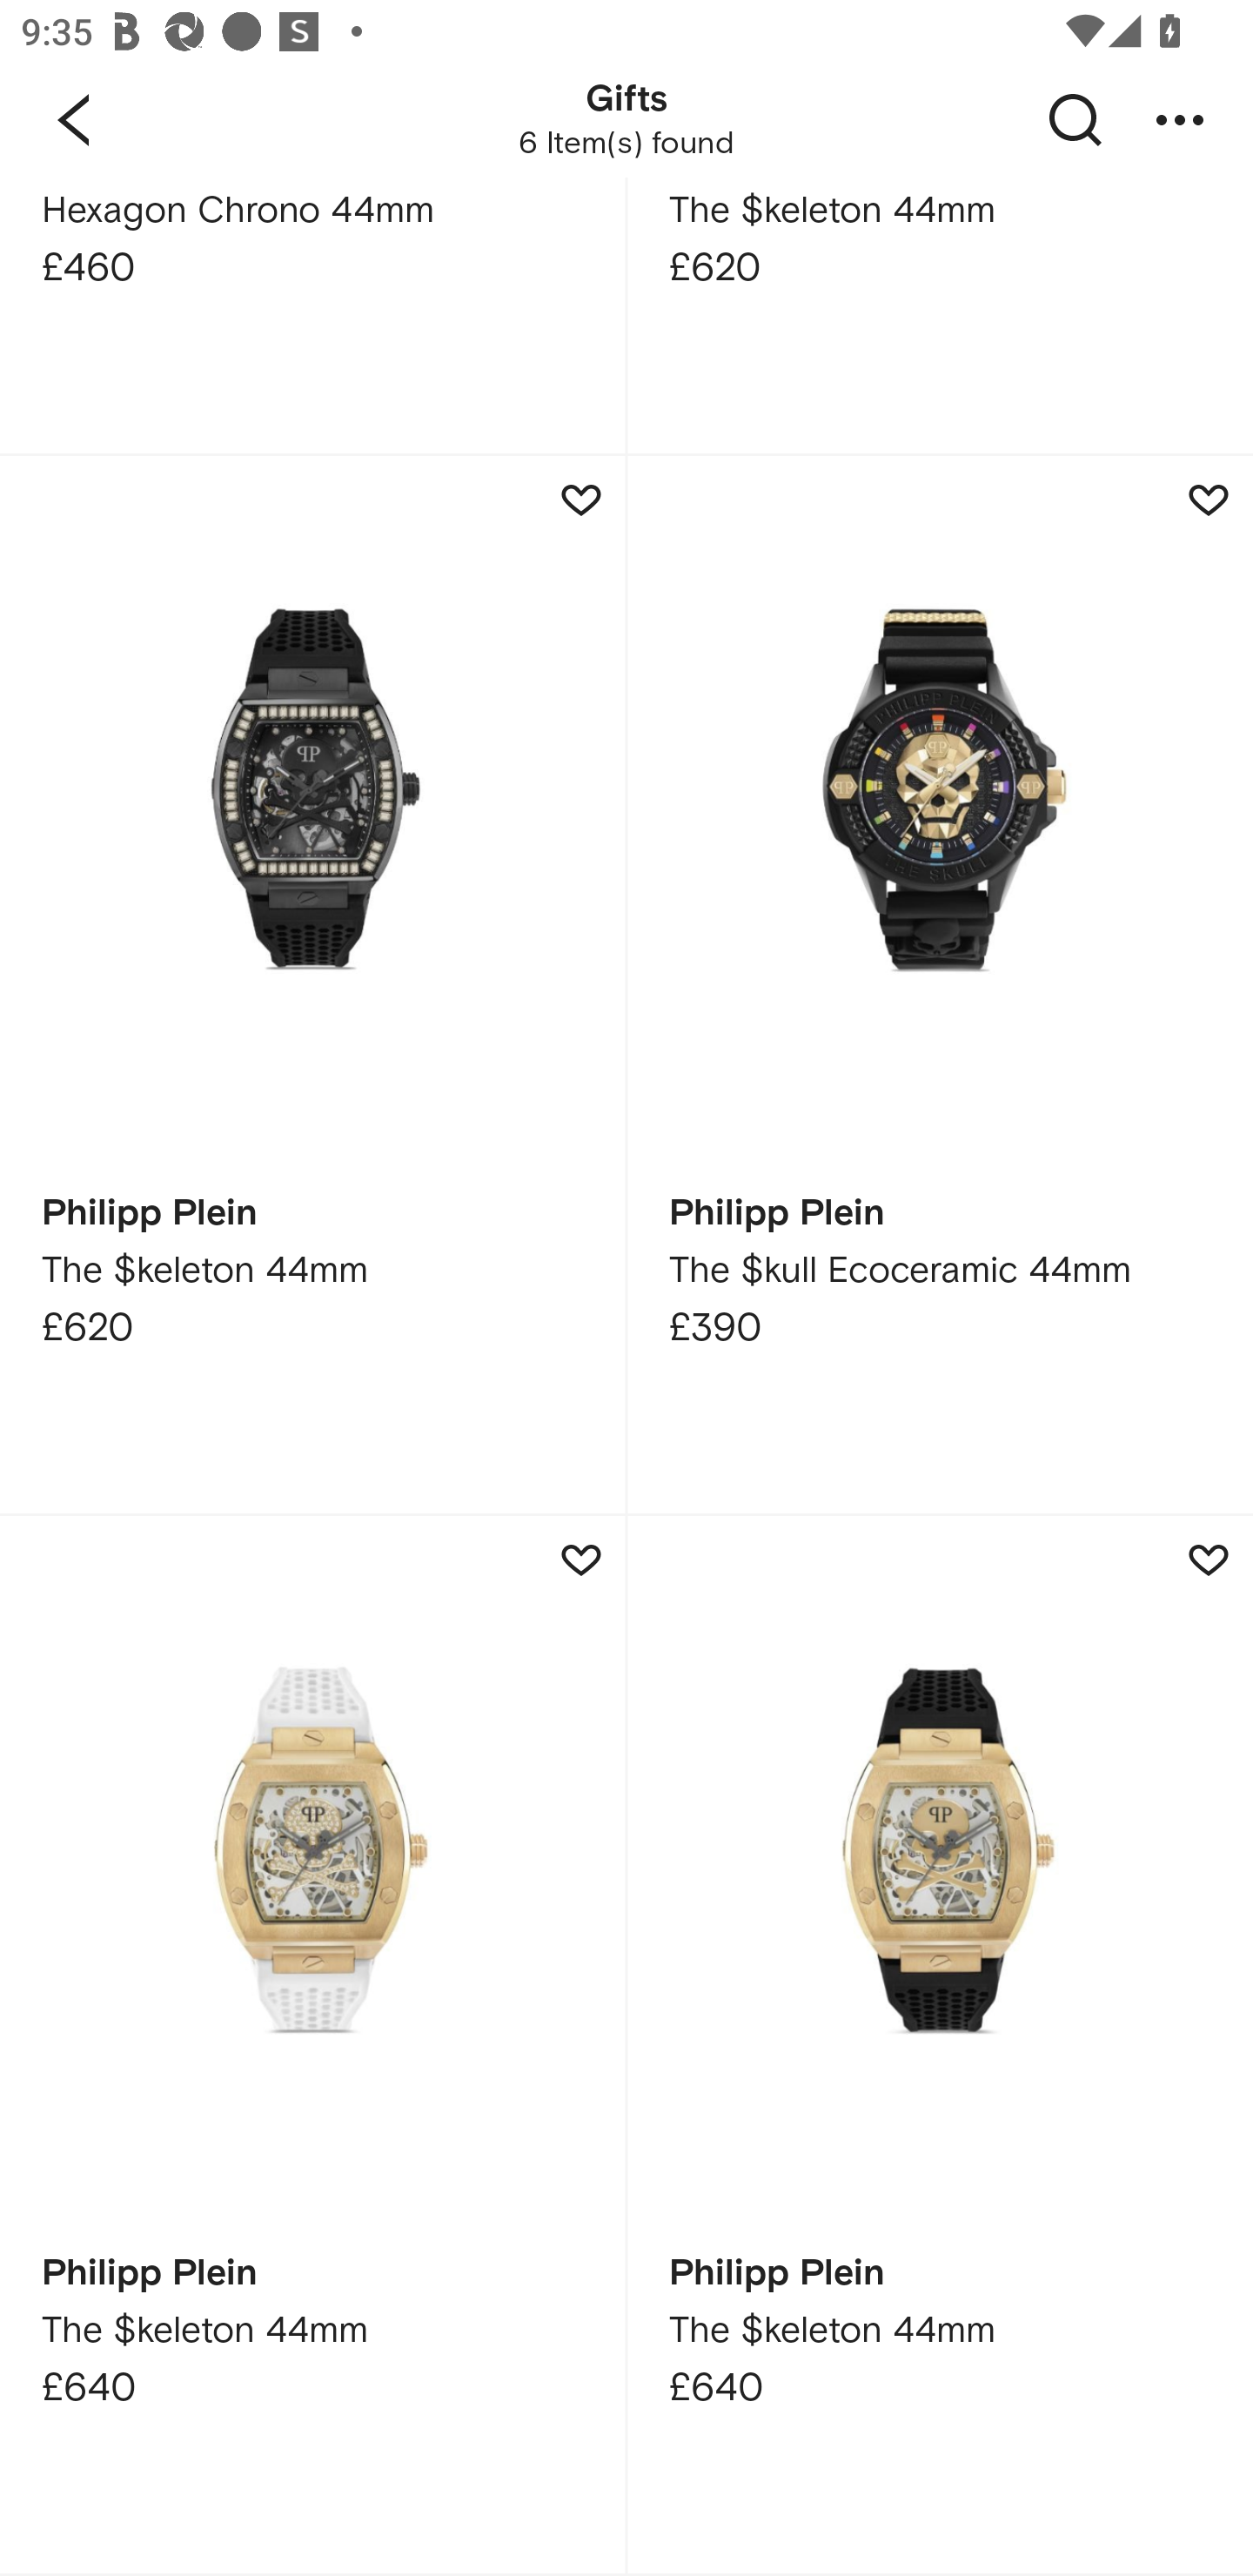 Image resolution: width=1253 pixels, height=2576 pixels. Describe the element at coordinates (312, 2045) in the screenshot. I see `Philipp Plein The $keleton 44mm £640` at that location.